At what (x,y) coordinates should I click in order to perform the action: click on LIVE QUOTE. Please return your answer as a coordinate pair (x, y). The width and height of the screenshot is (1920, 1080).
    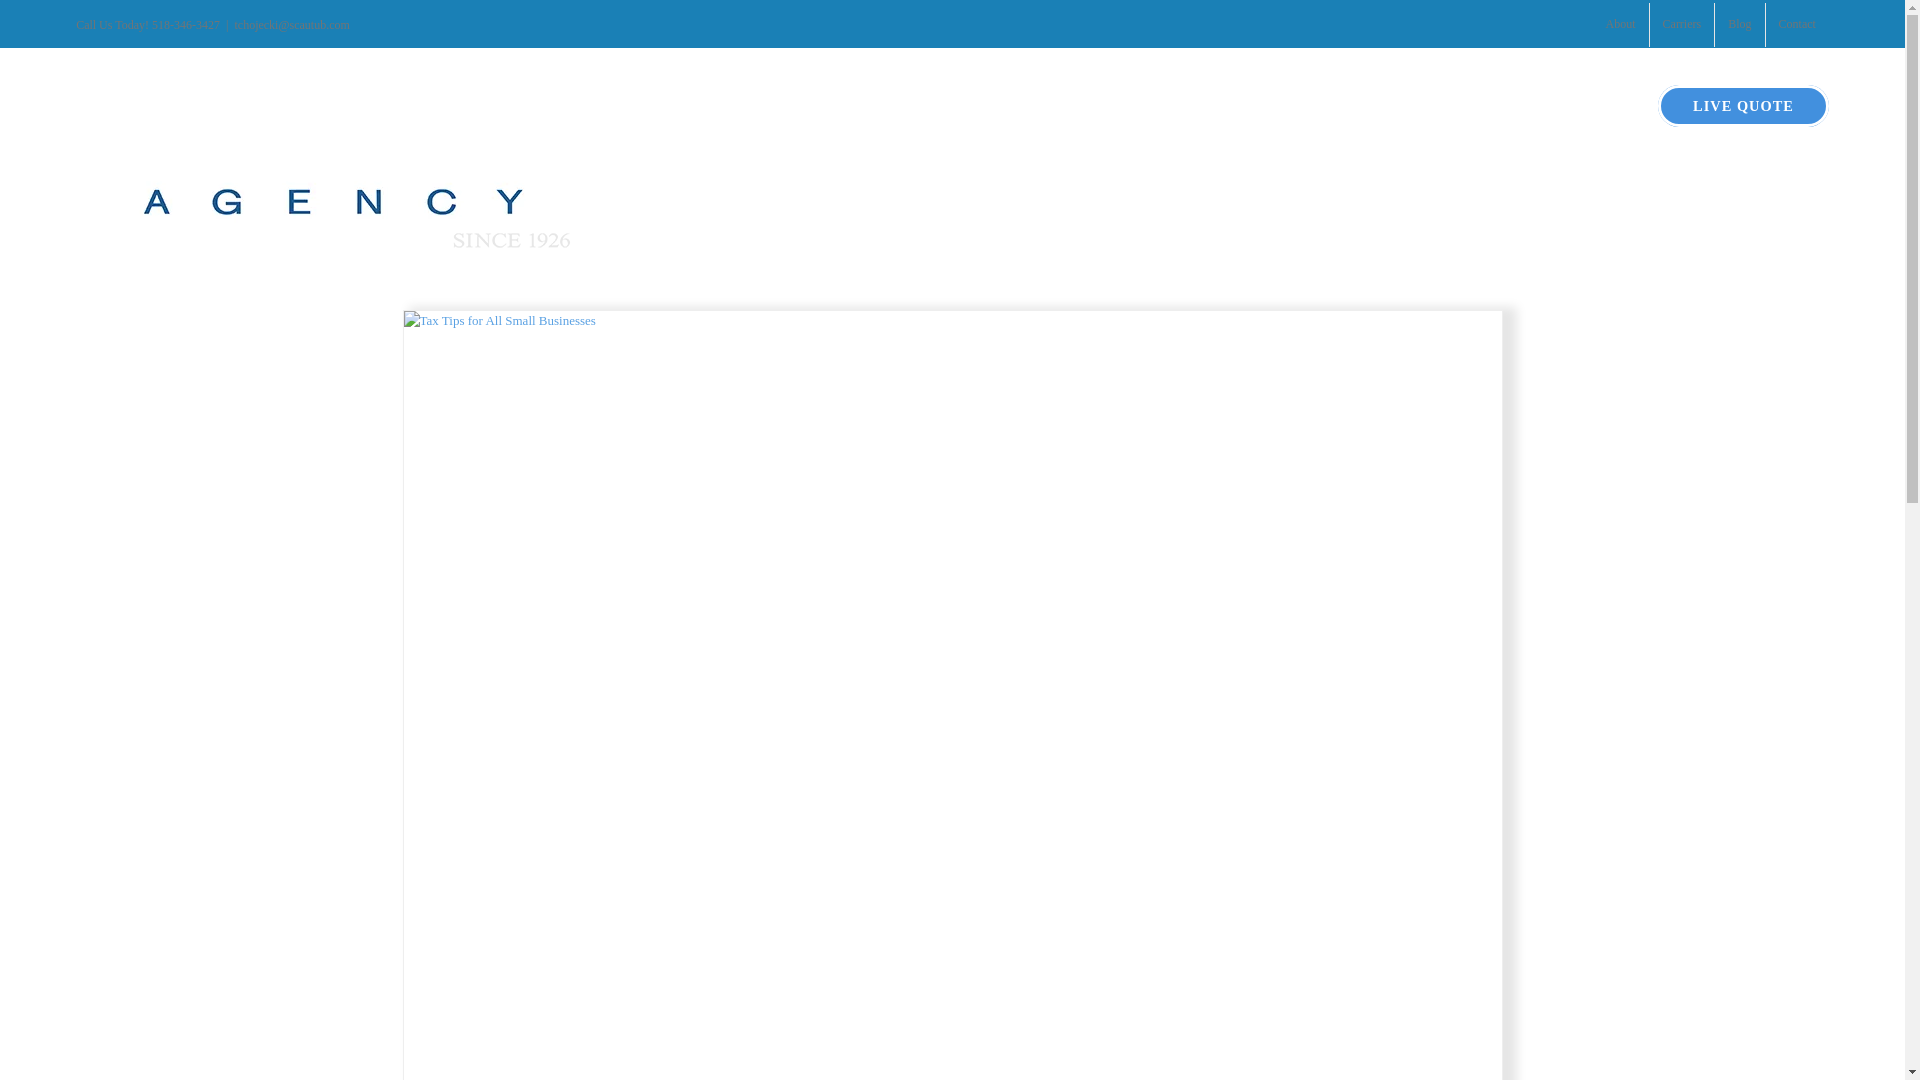
    Looking at the image, I should click on (1744, 89).